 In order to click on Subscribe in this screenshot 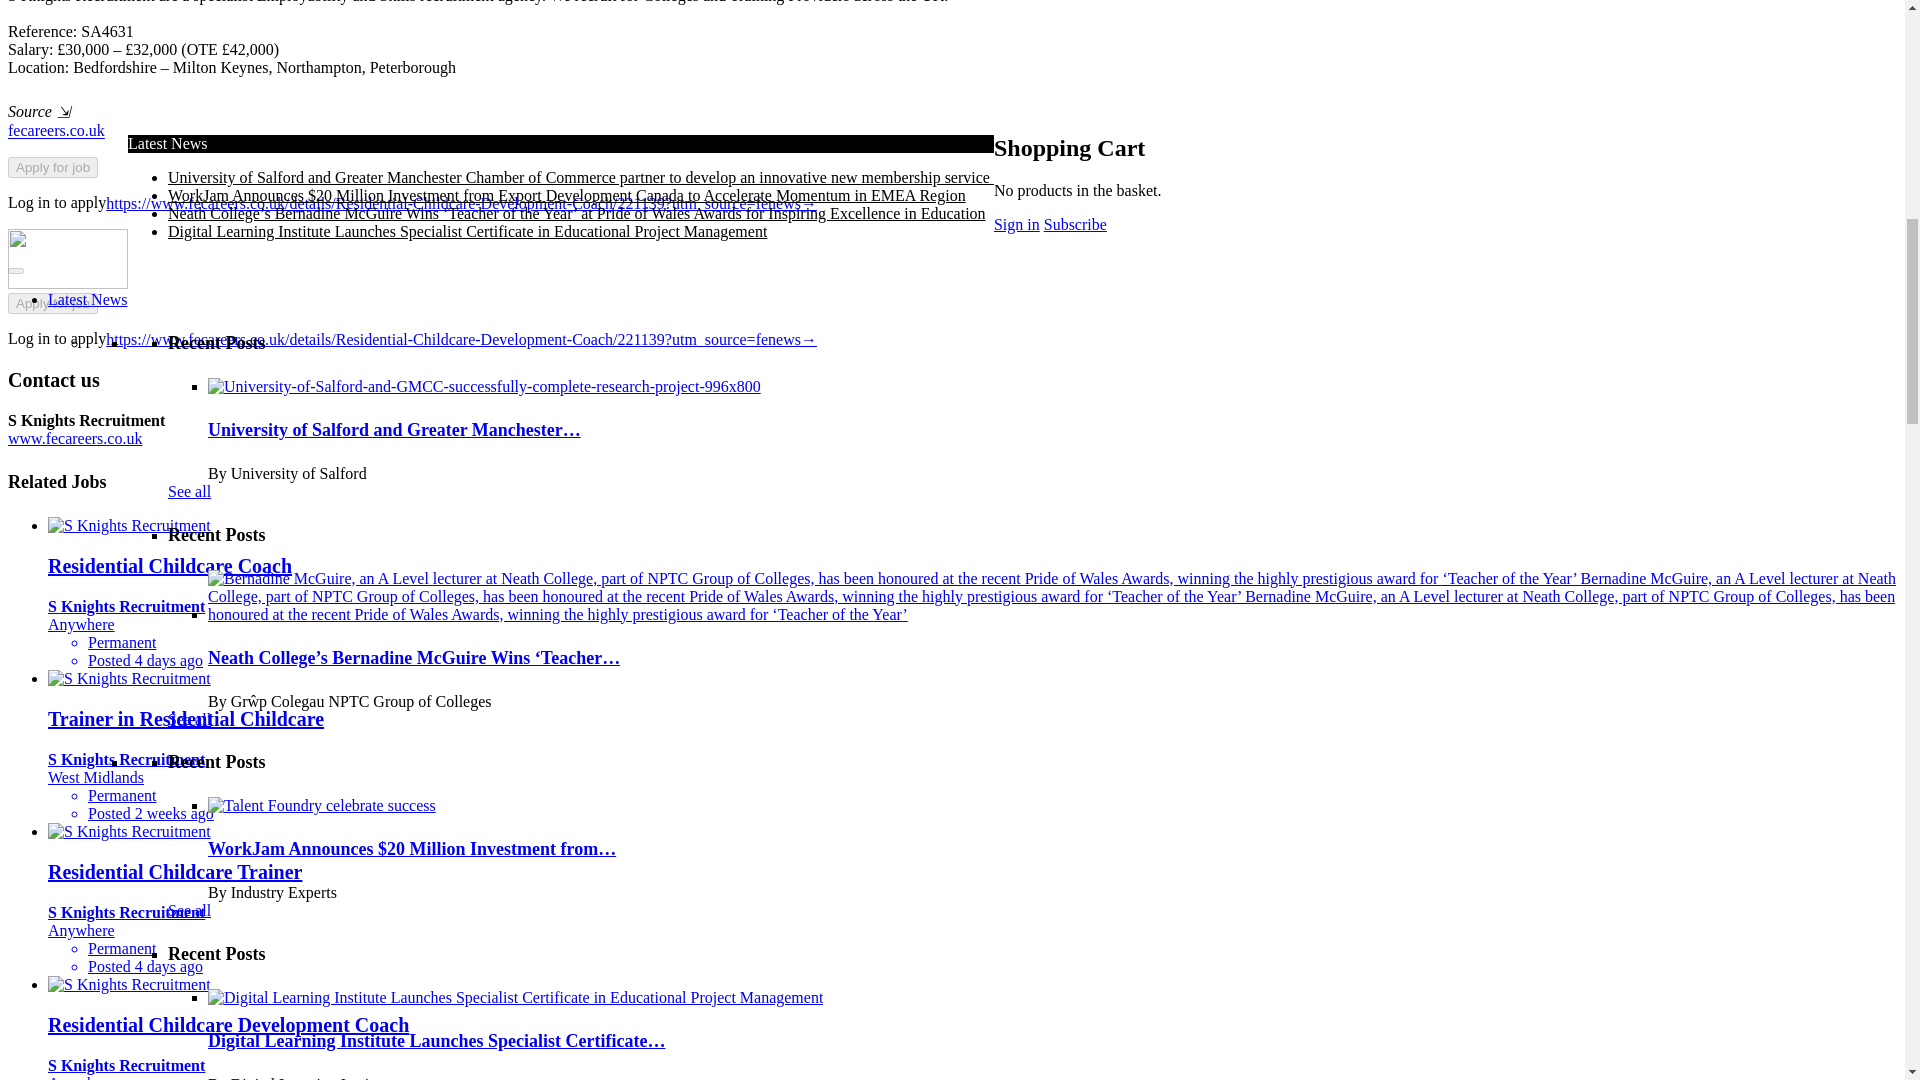, I will do `click(219, 190)`.